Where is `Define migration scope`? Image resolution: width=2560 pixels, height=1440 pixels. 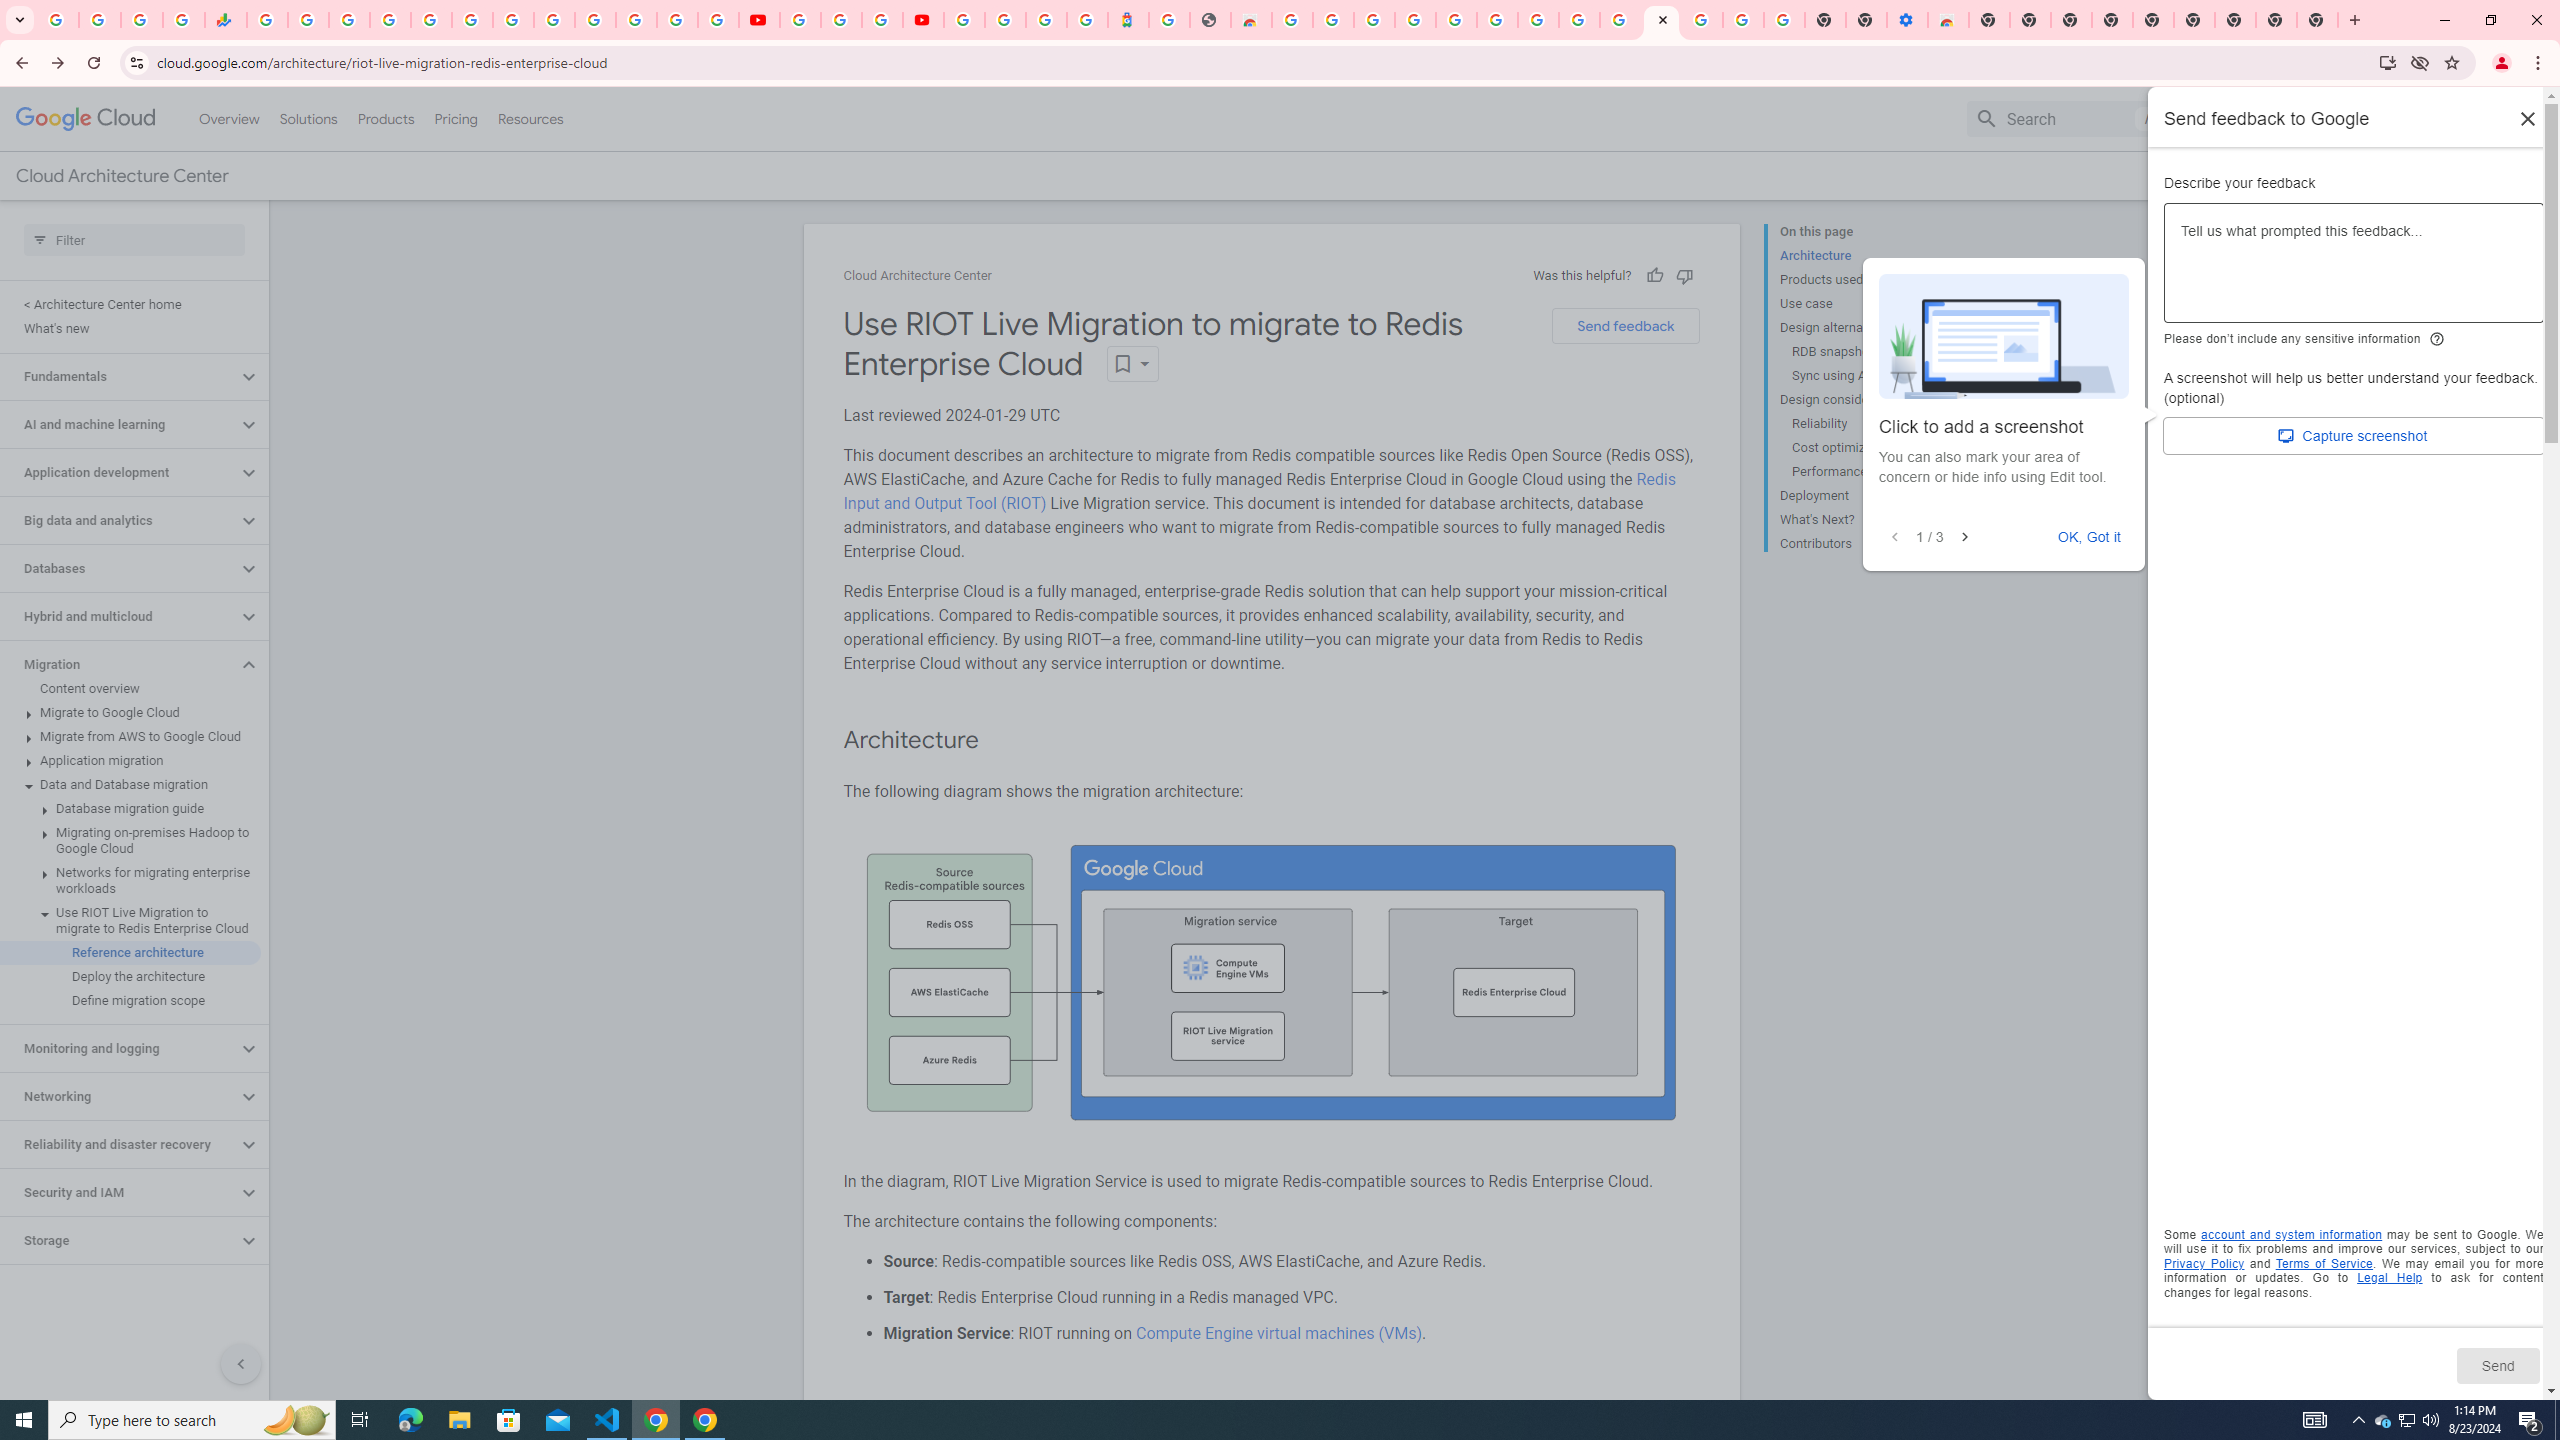
Define migration scope is located at coordinates (130, 1000).